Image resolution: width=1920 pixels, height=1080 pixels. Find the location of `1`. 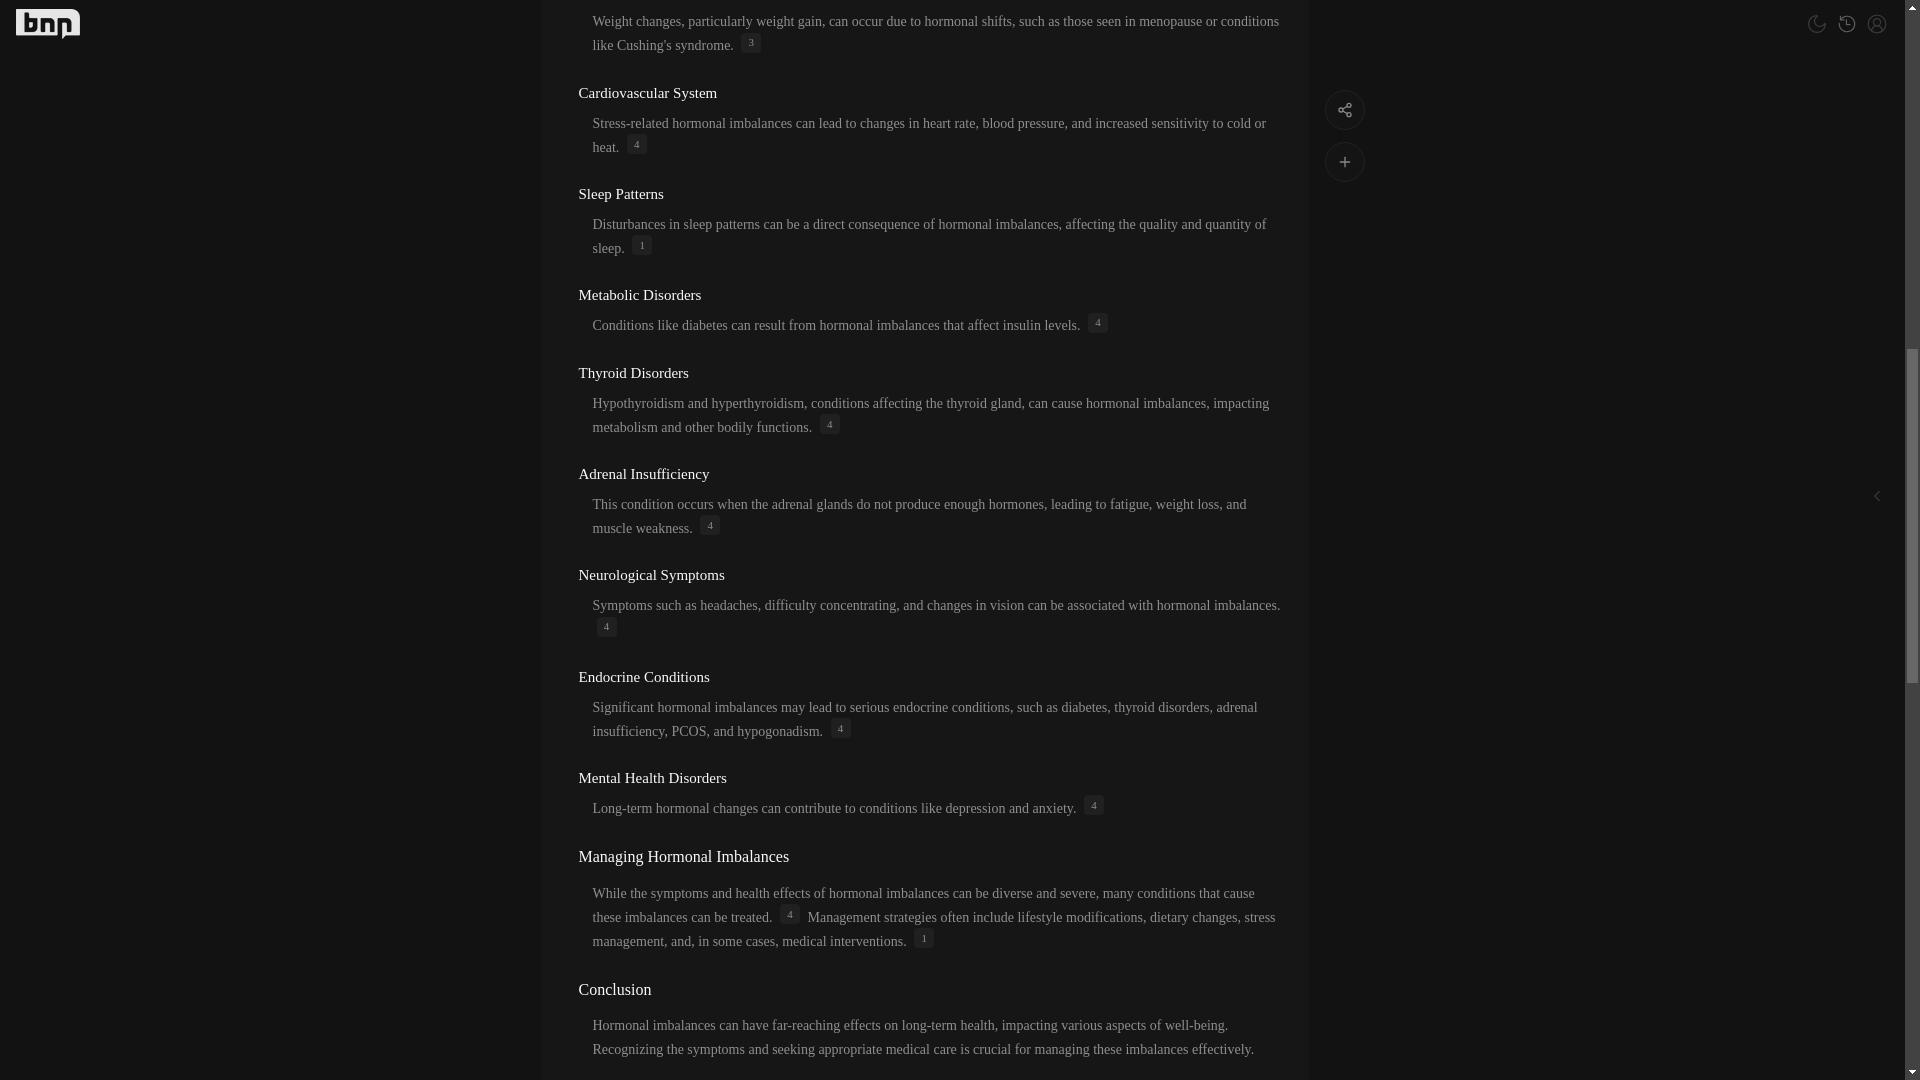

1 is located at coordinates (642, 244).